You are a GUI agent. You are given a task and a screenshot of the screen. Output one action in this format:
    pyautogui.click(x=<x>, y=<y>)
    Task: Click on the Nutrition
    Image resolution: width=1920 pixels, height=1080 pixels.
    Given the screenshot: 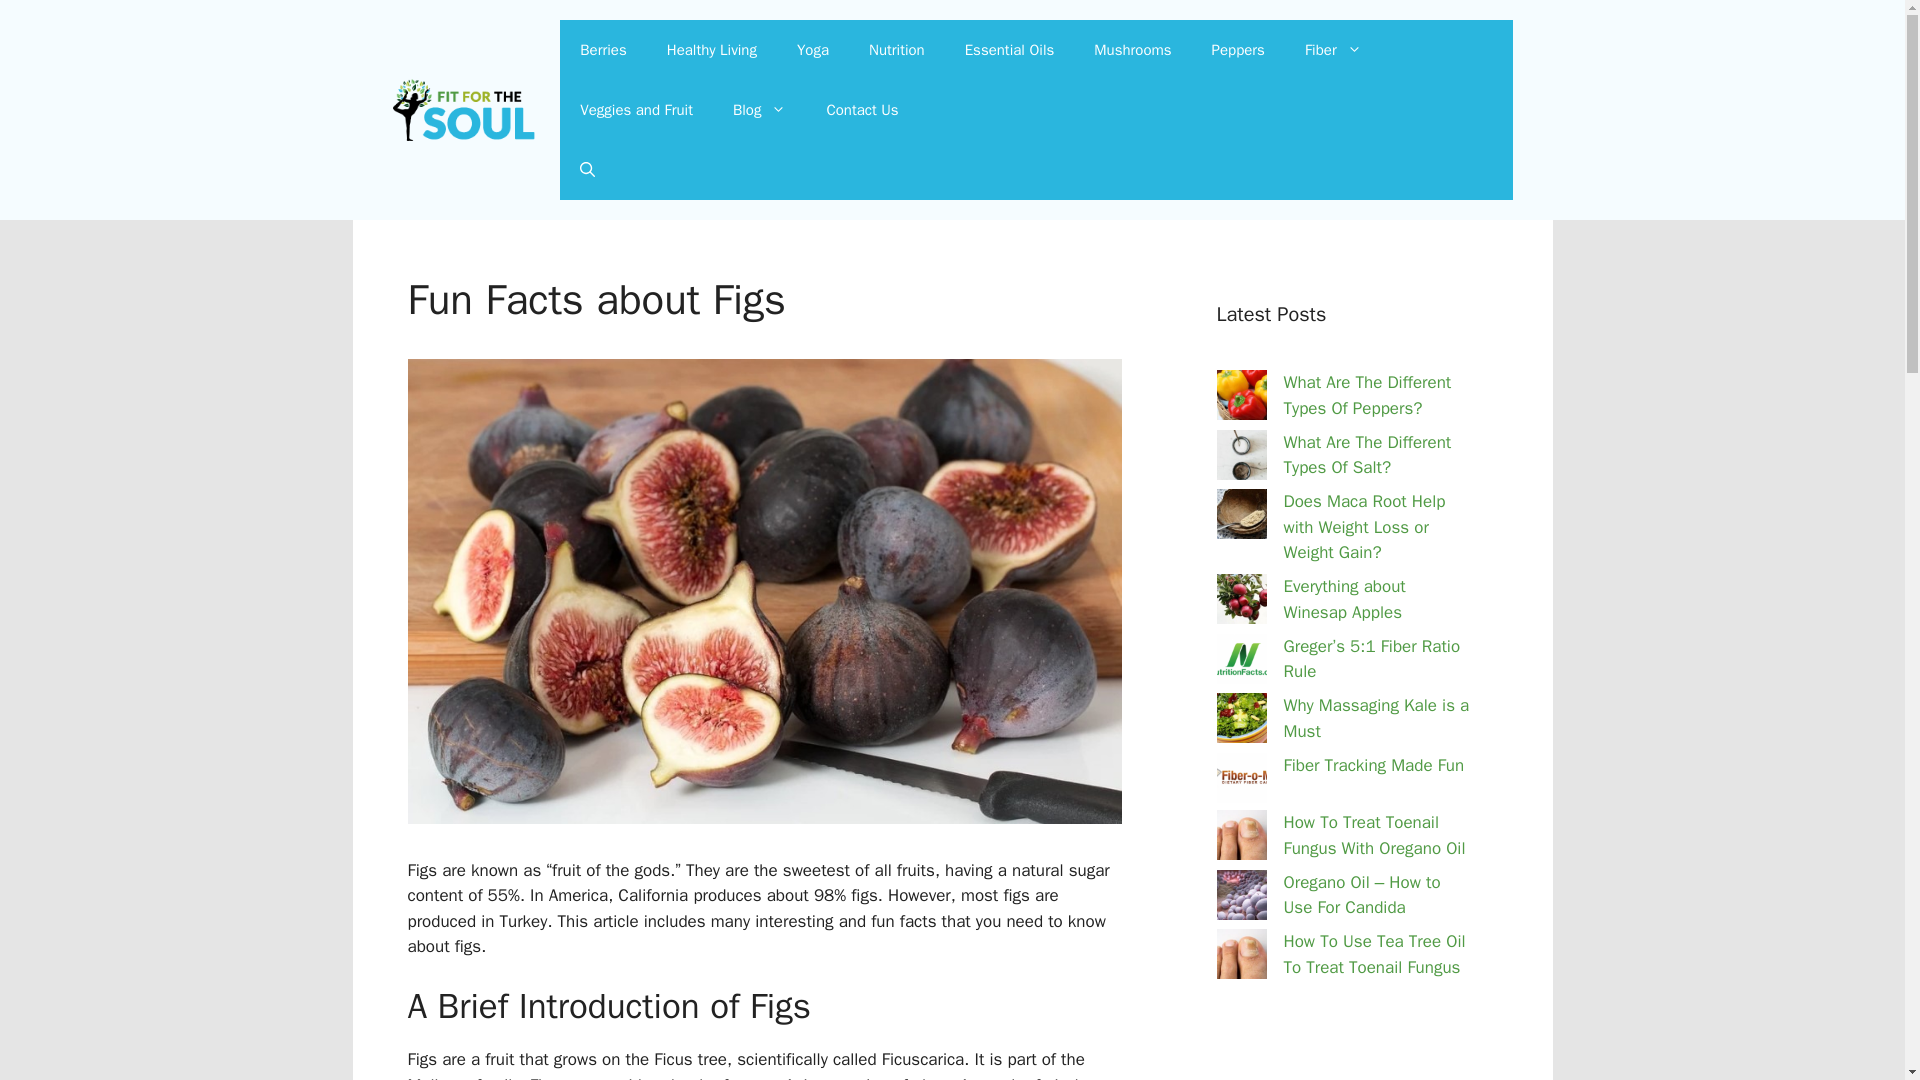 What is the action you would take?
    pyautogui.click(x=896, y=50)
    